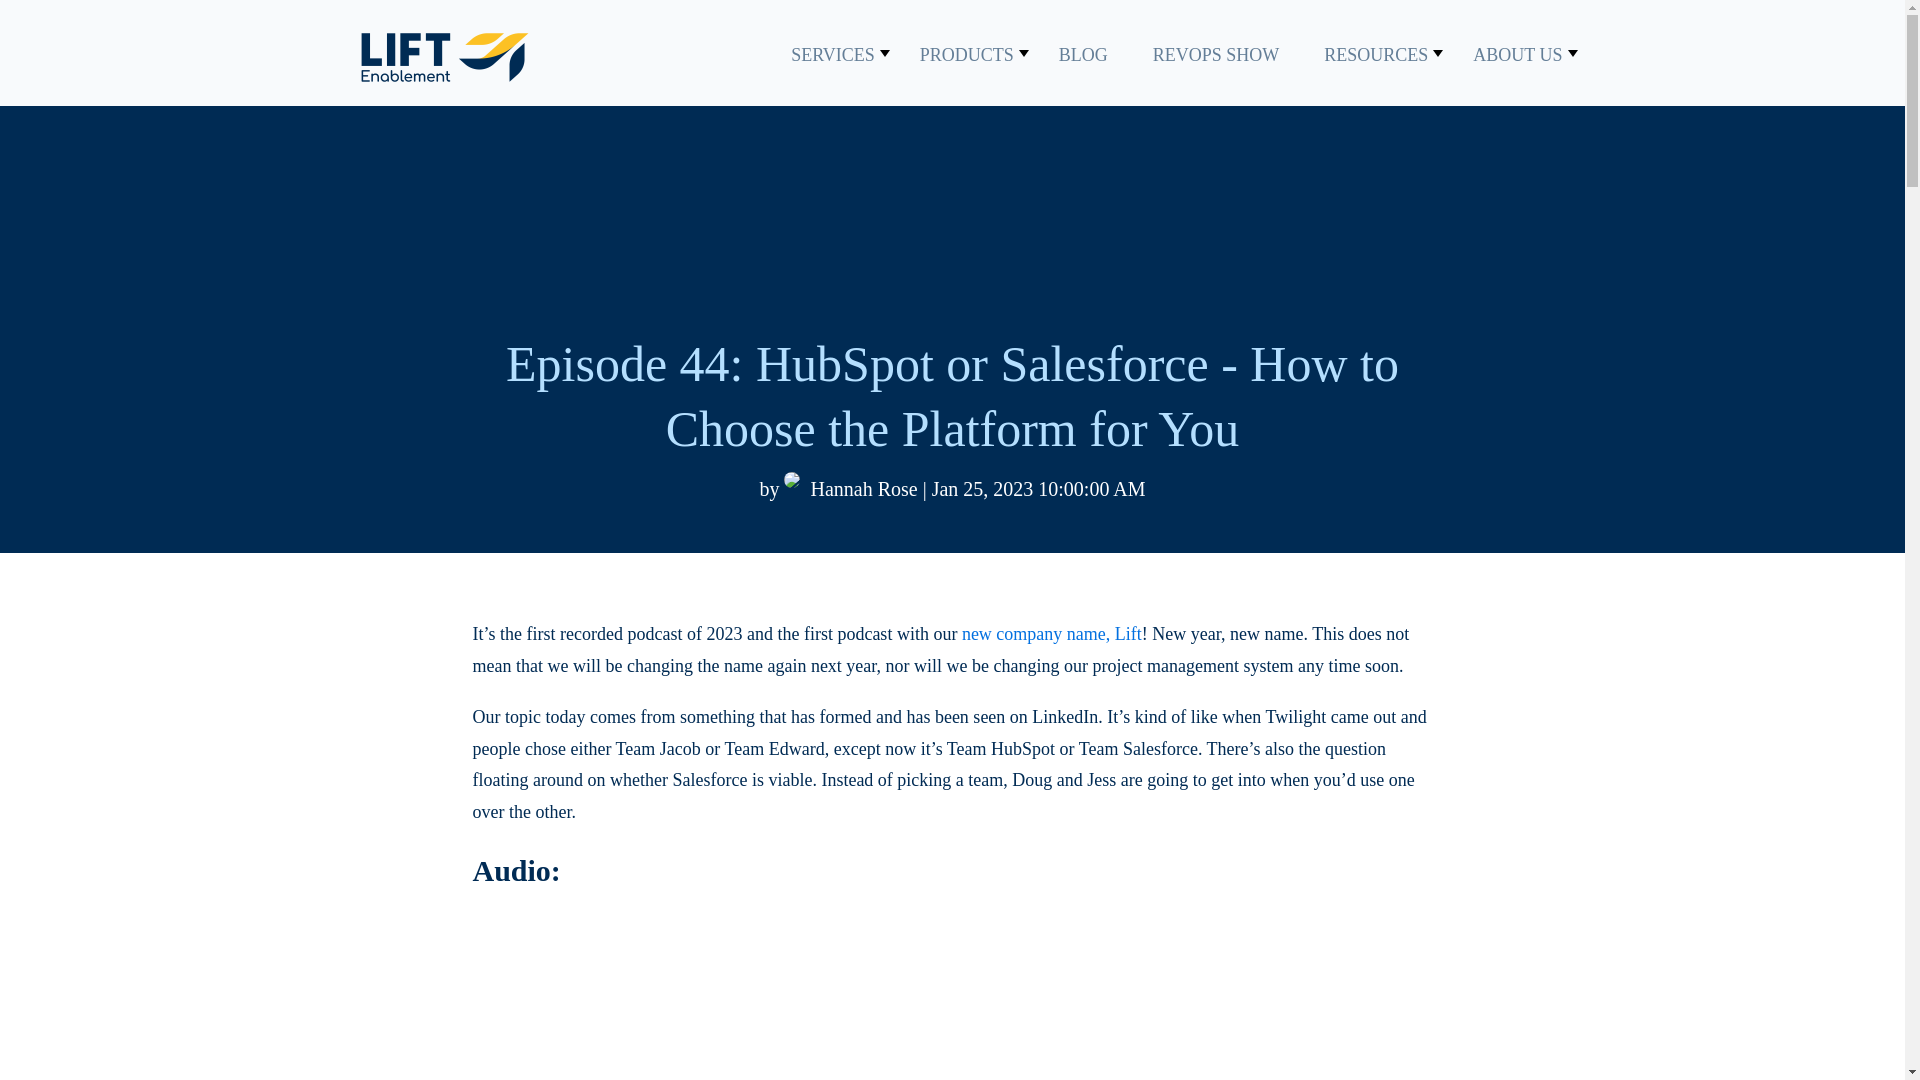  Describe the element at coordinates (966, 54) in the screenshot. I see `PRODUCTS` at that location.